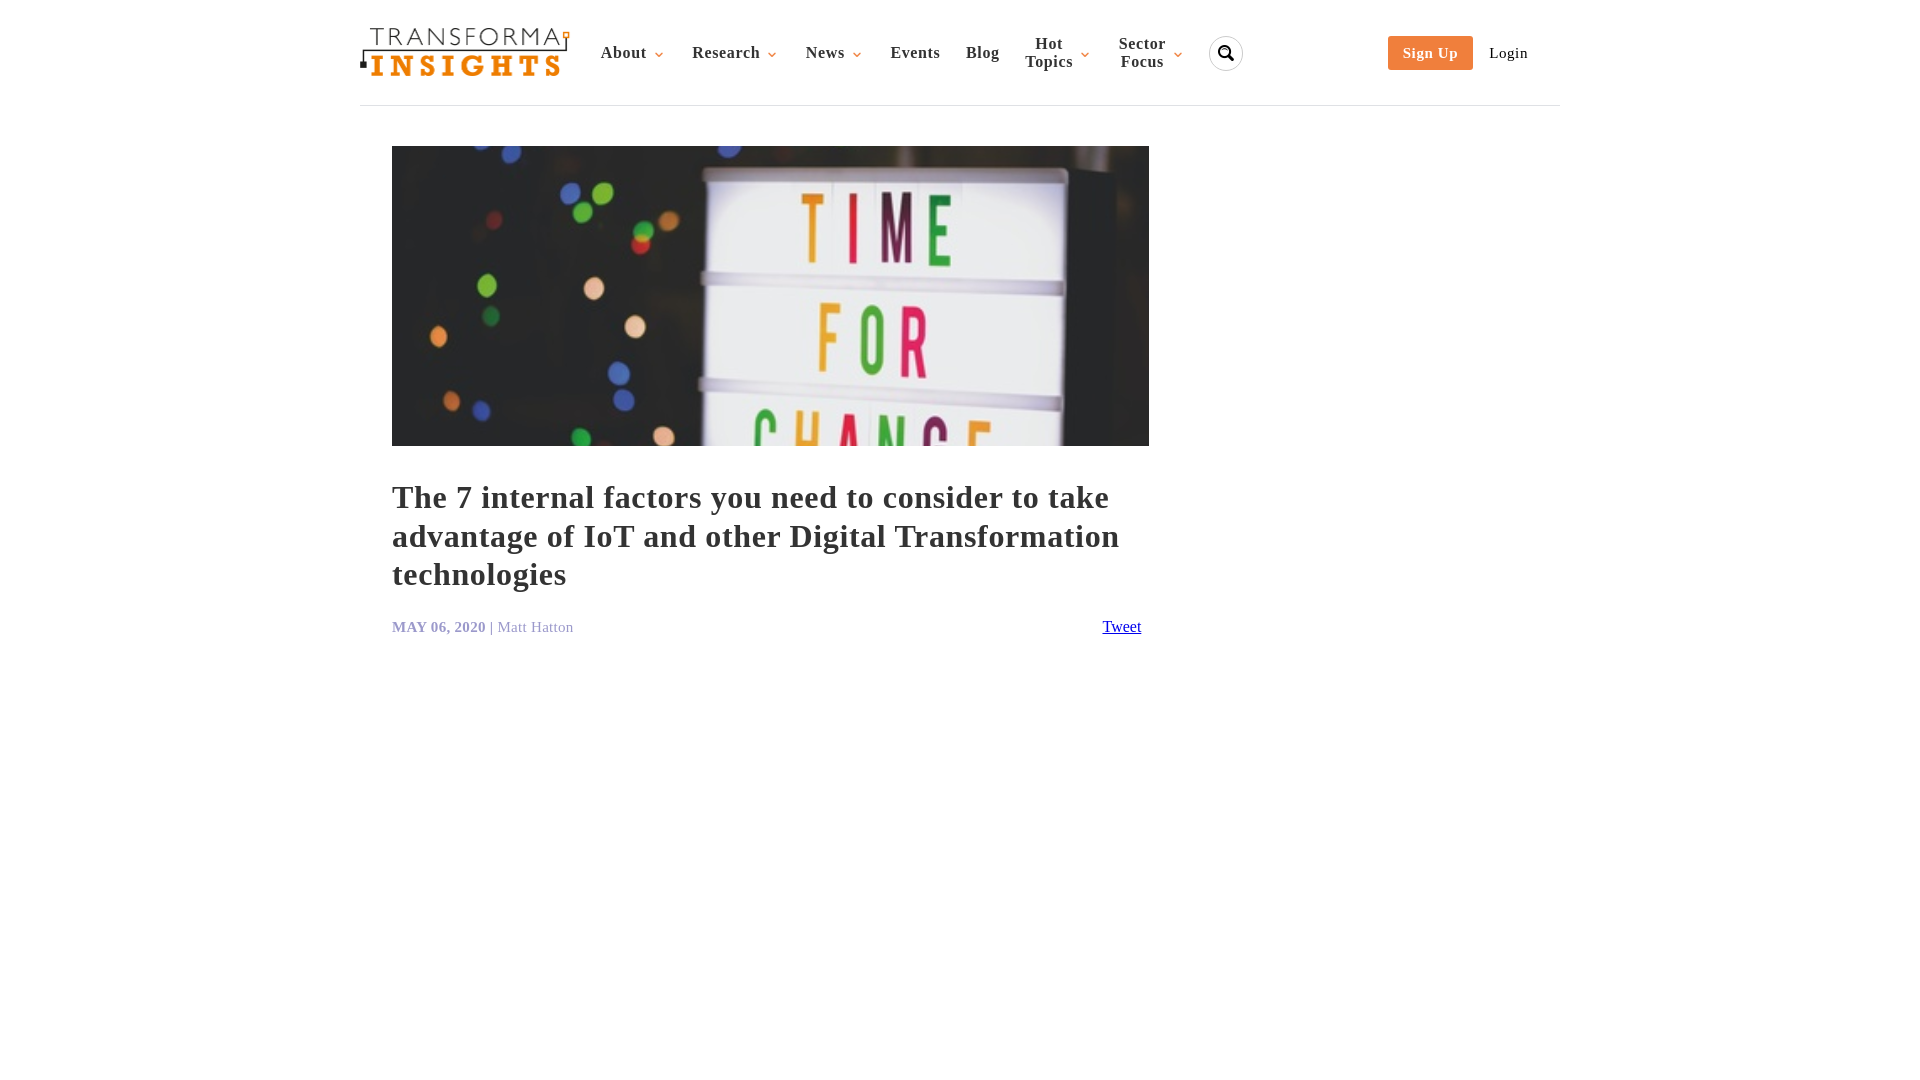 The height and width of the screenshot is (1080, 1920). Describe the element at coordinates (982, 52) in the screenshot. I see `Blog` at that location.